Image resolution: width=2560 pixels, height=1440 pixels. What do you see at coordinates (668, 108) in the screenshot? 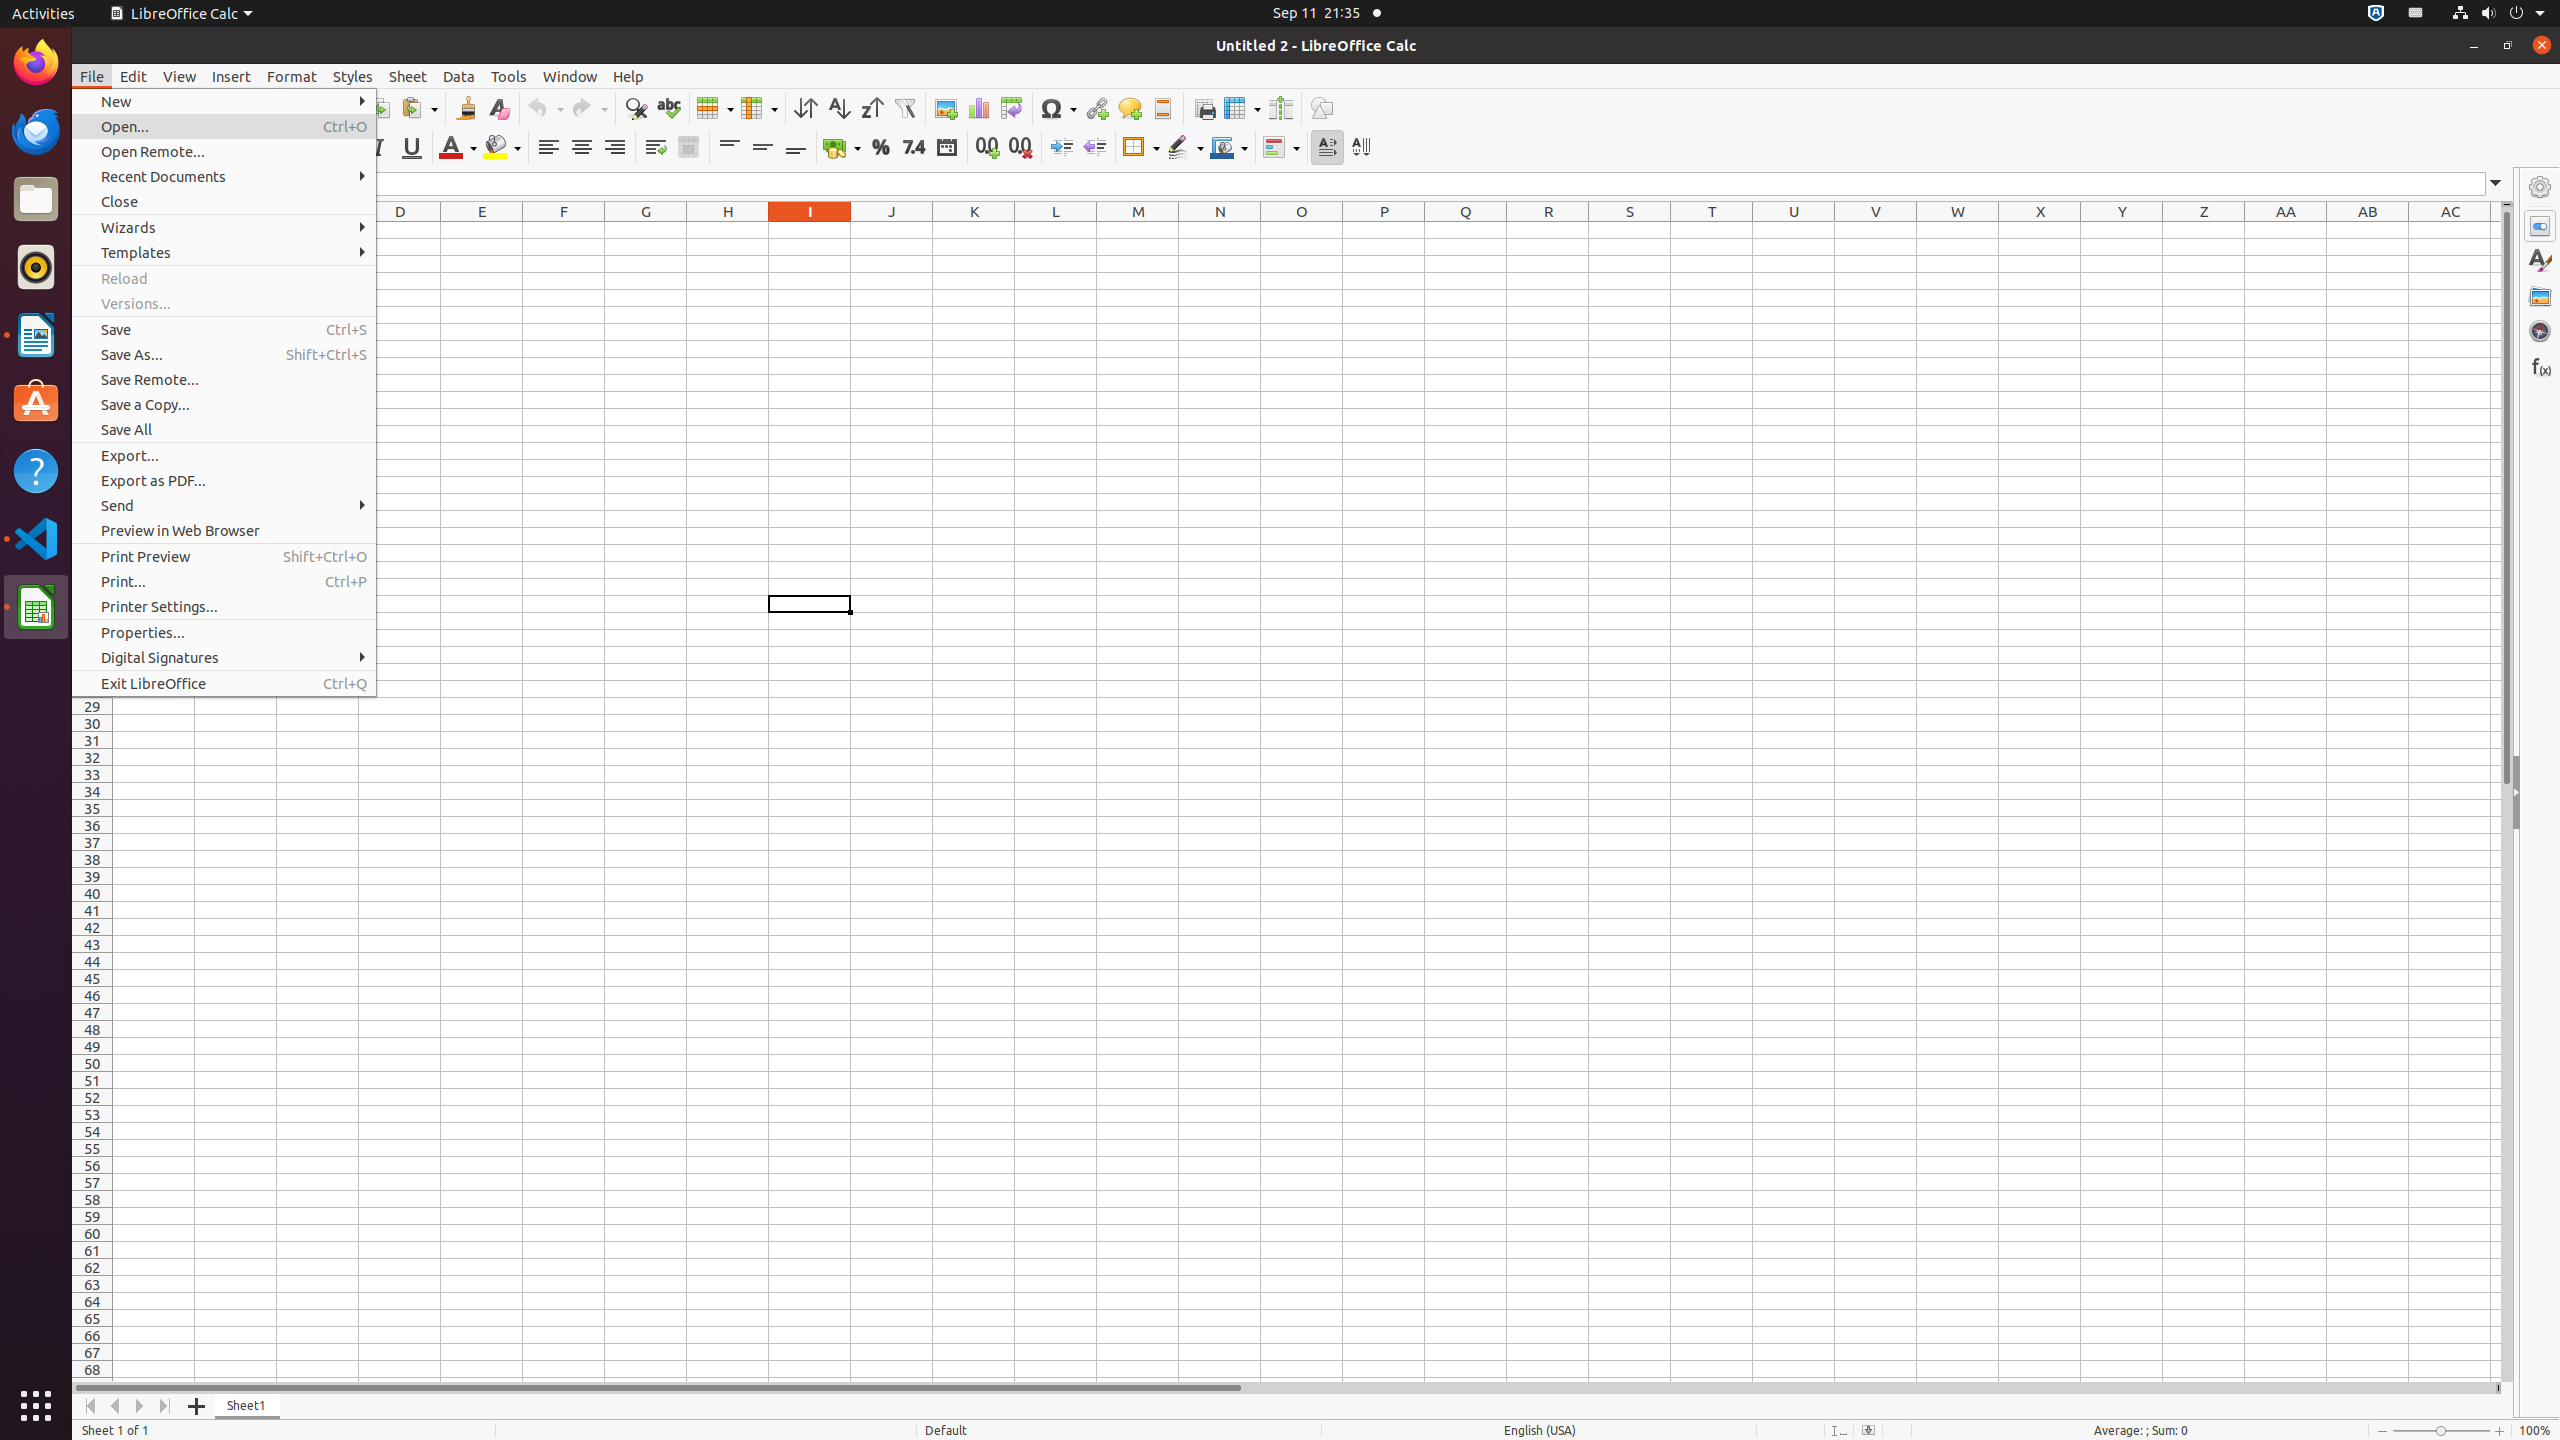
I see `Spelling` at bounding box center [668, 108].